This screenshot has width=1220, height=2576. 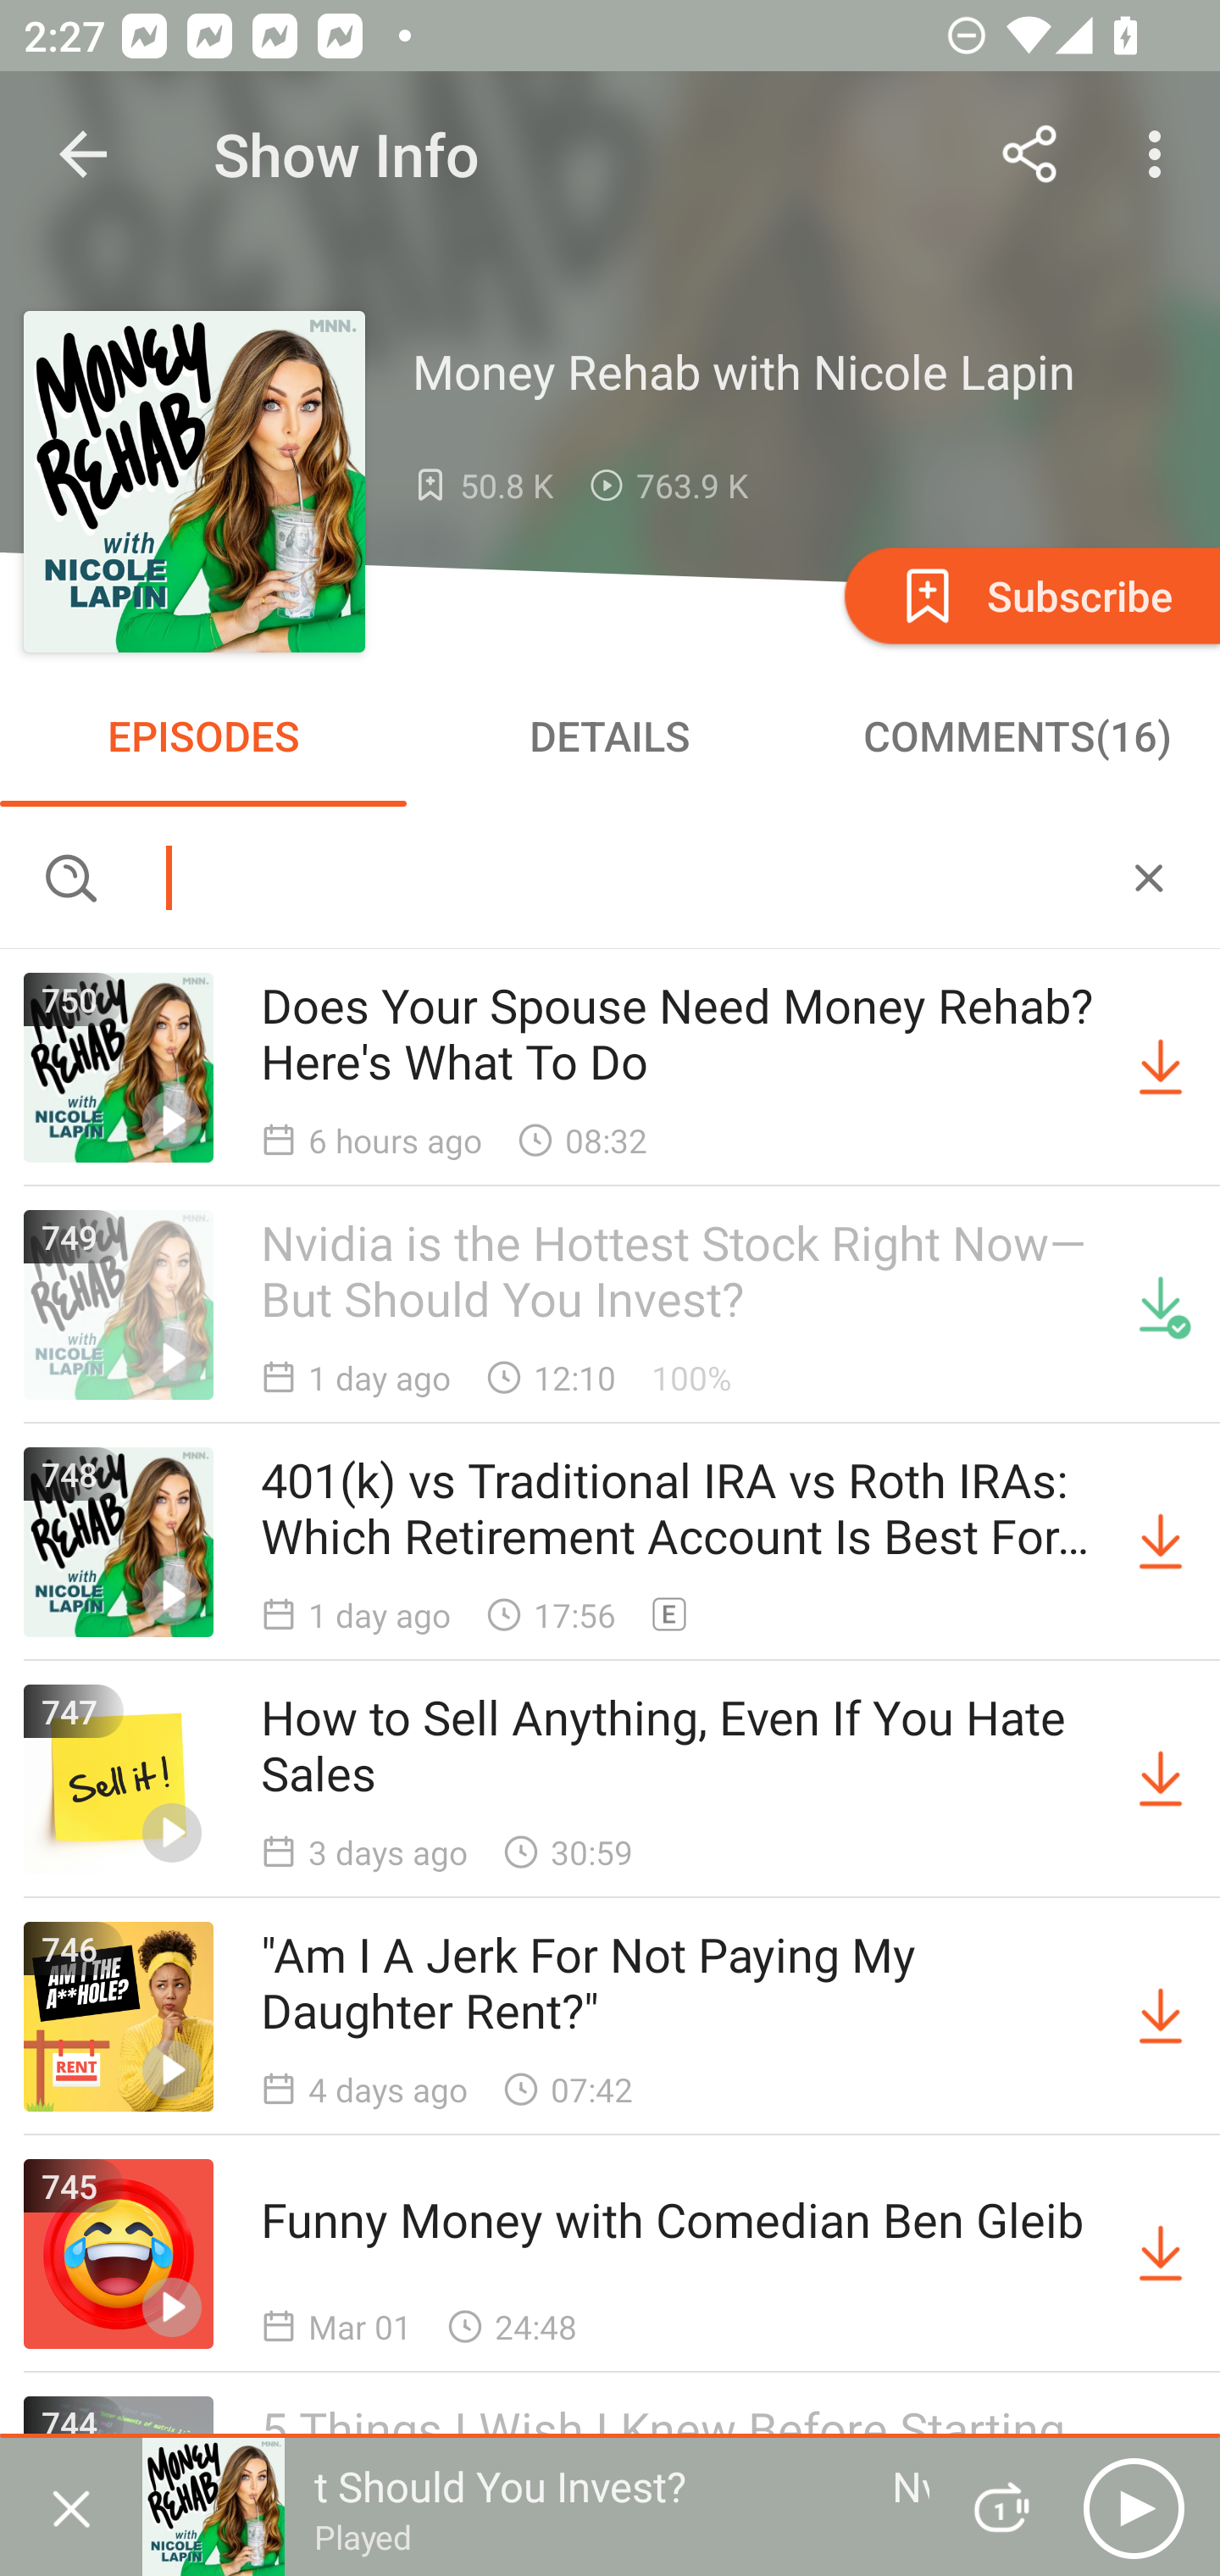 I want to click on Download, so click(x=1161, y=1542).